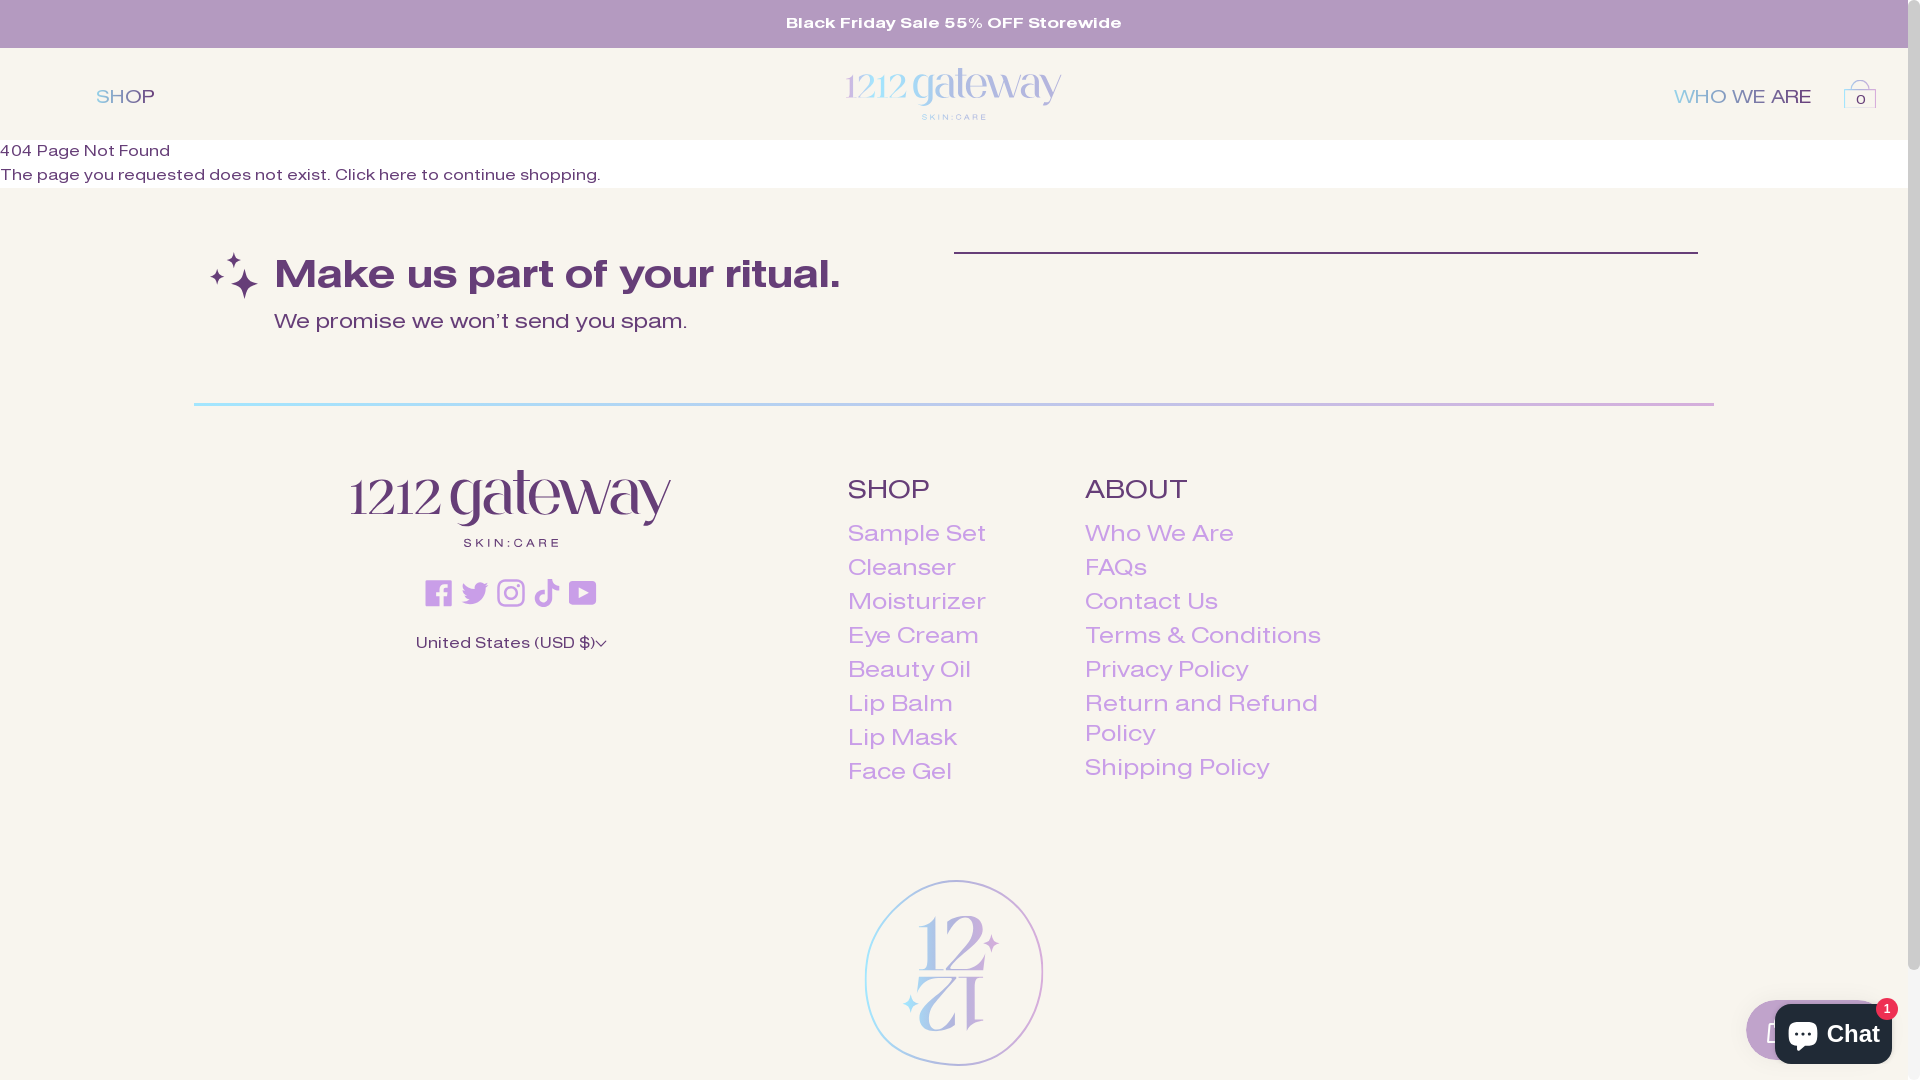  What do you see at coordinates (1834, 1030) in the screenshot?
I see `Shopify online store chat` at bounding box center [1834, 1030].